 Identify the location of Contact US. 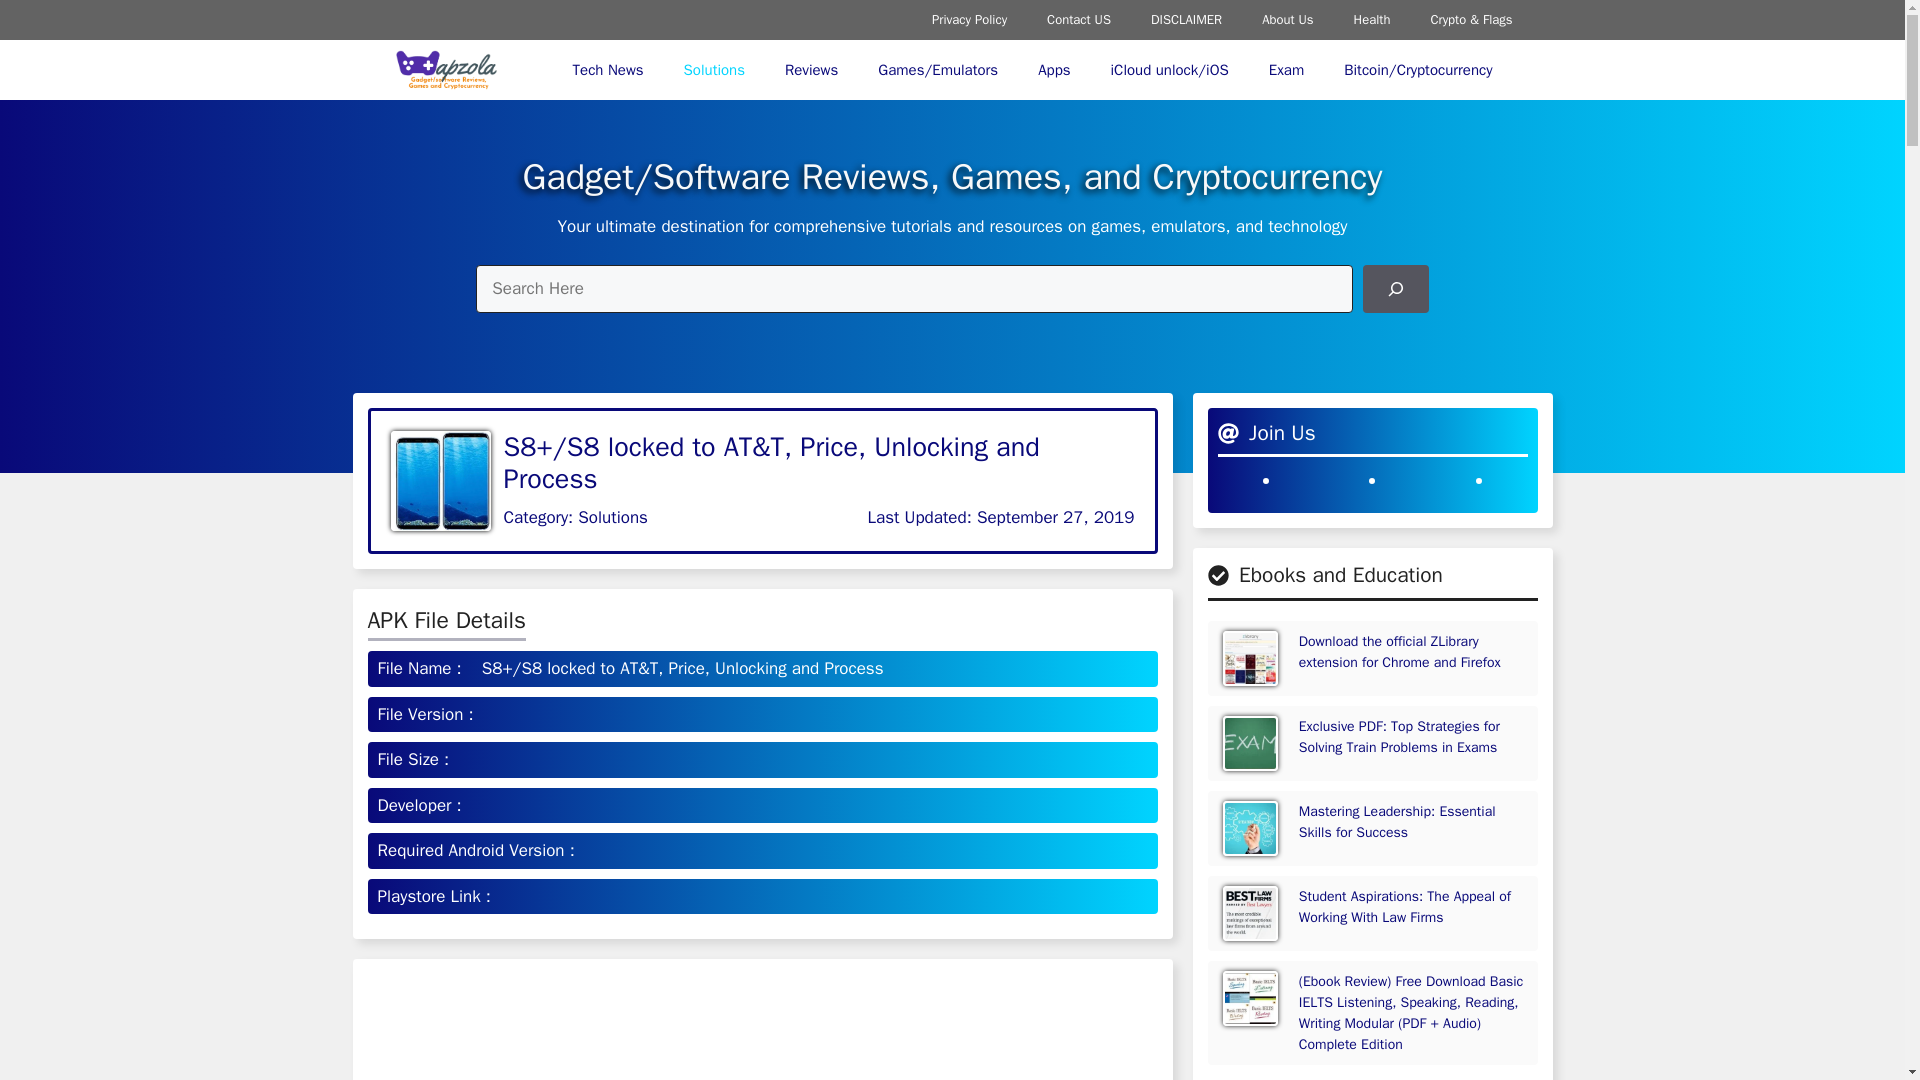
(1078, 20).